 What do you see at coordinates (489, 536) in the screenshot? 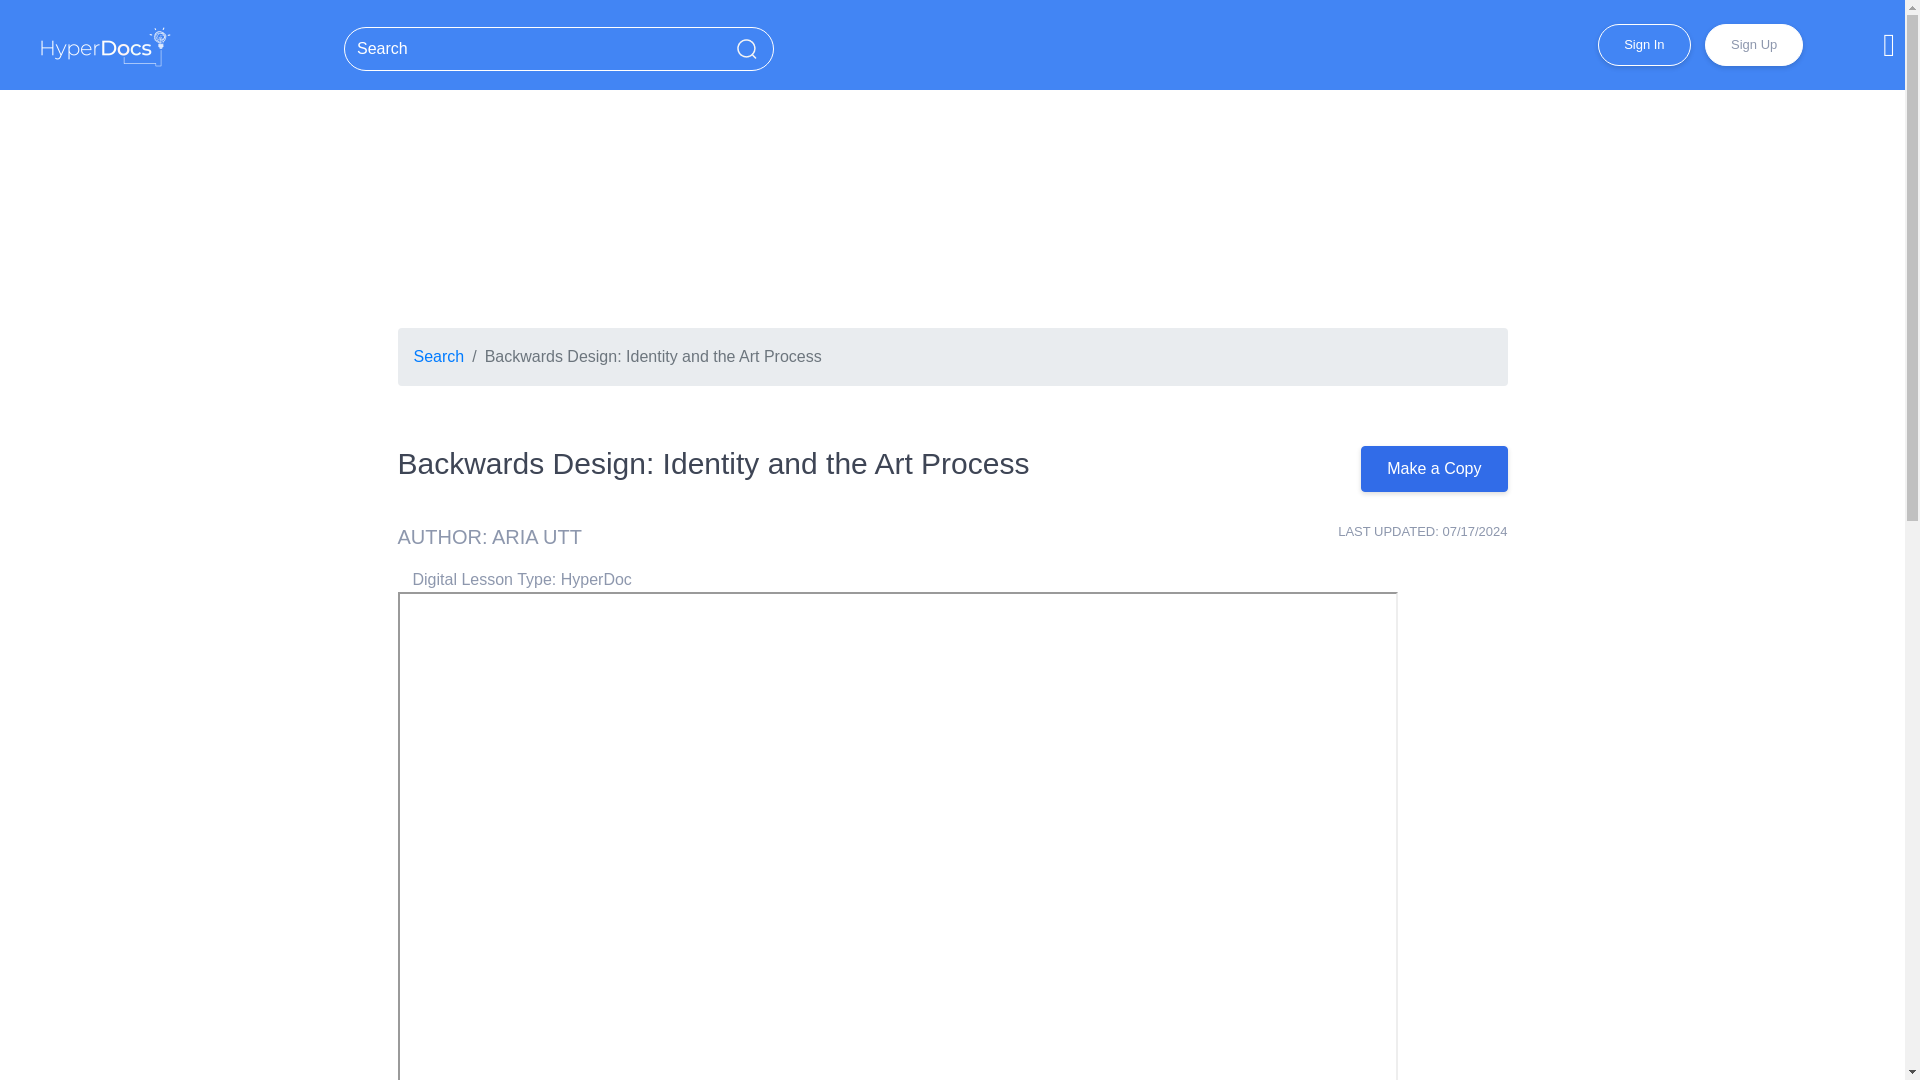
I see `AUTHOR: ARIA UTT` at bounding box center [489, 536].